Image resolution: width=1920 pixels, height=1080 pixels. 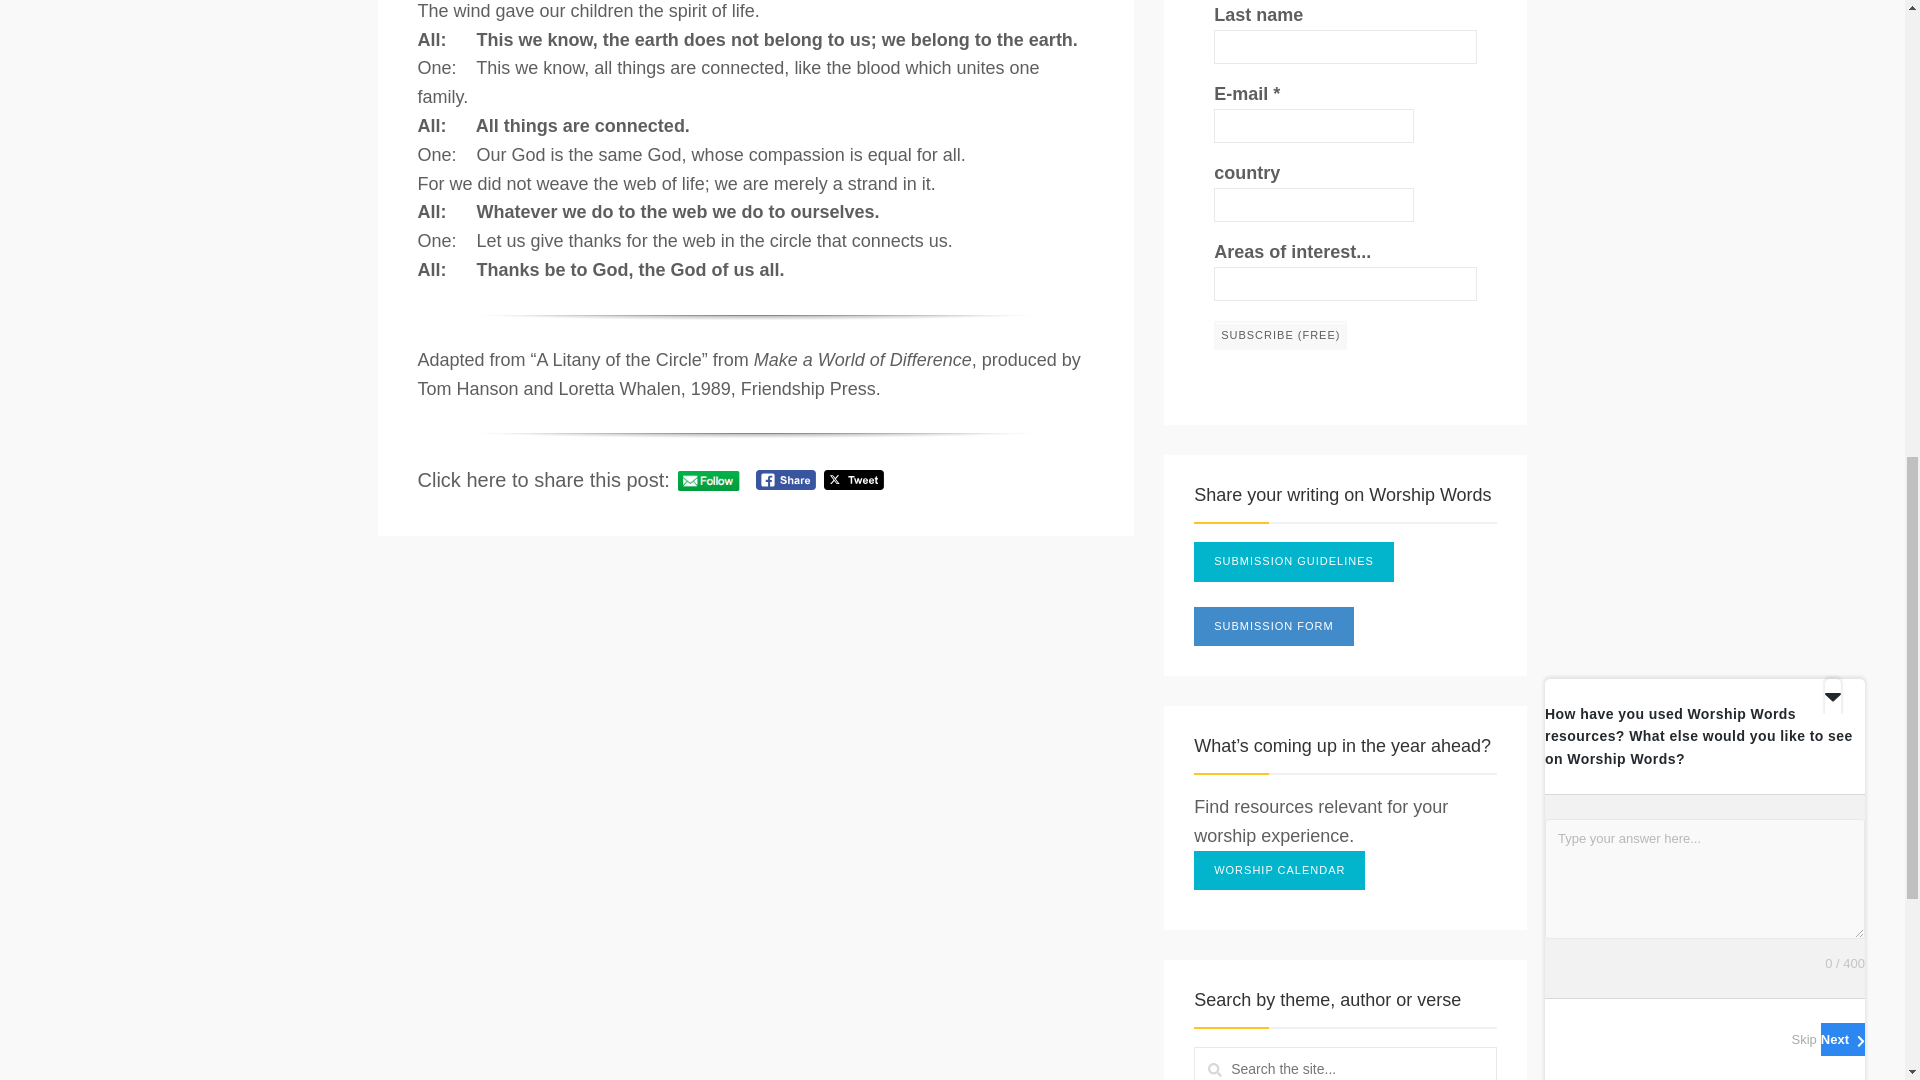 What do you see at coordinates (1294, 562) in the screenshot?
I see `submission guidelines` at bounding box center [1294, 562].